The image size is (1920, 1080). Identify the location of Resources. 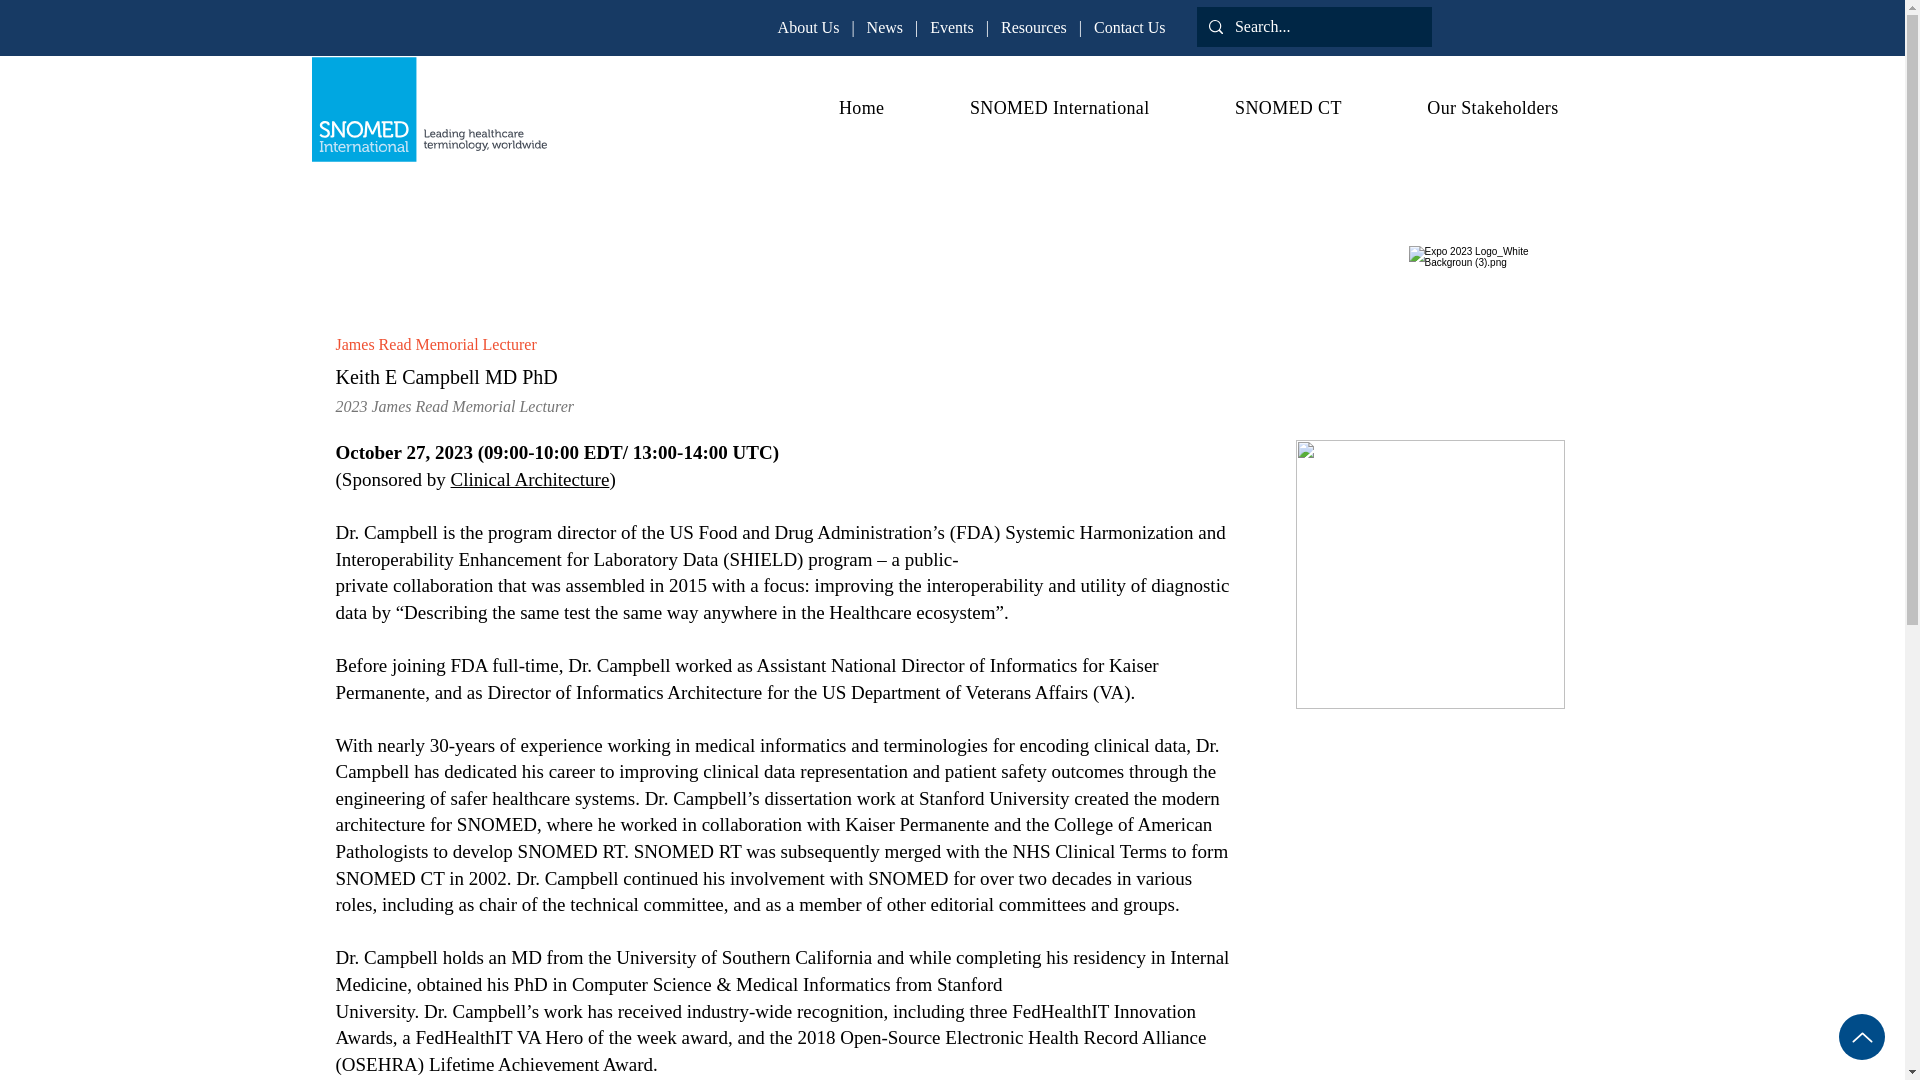
(1034, 27).